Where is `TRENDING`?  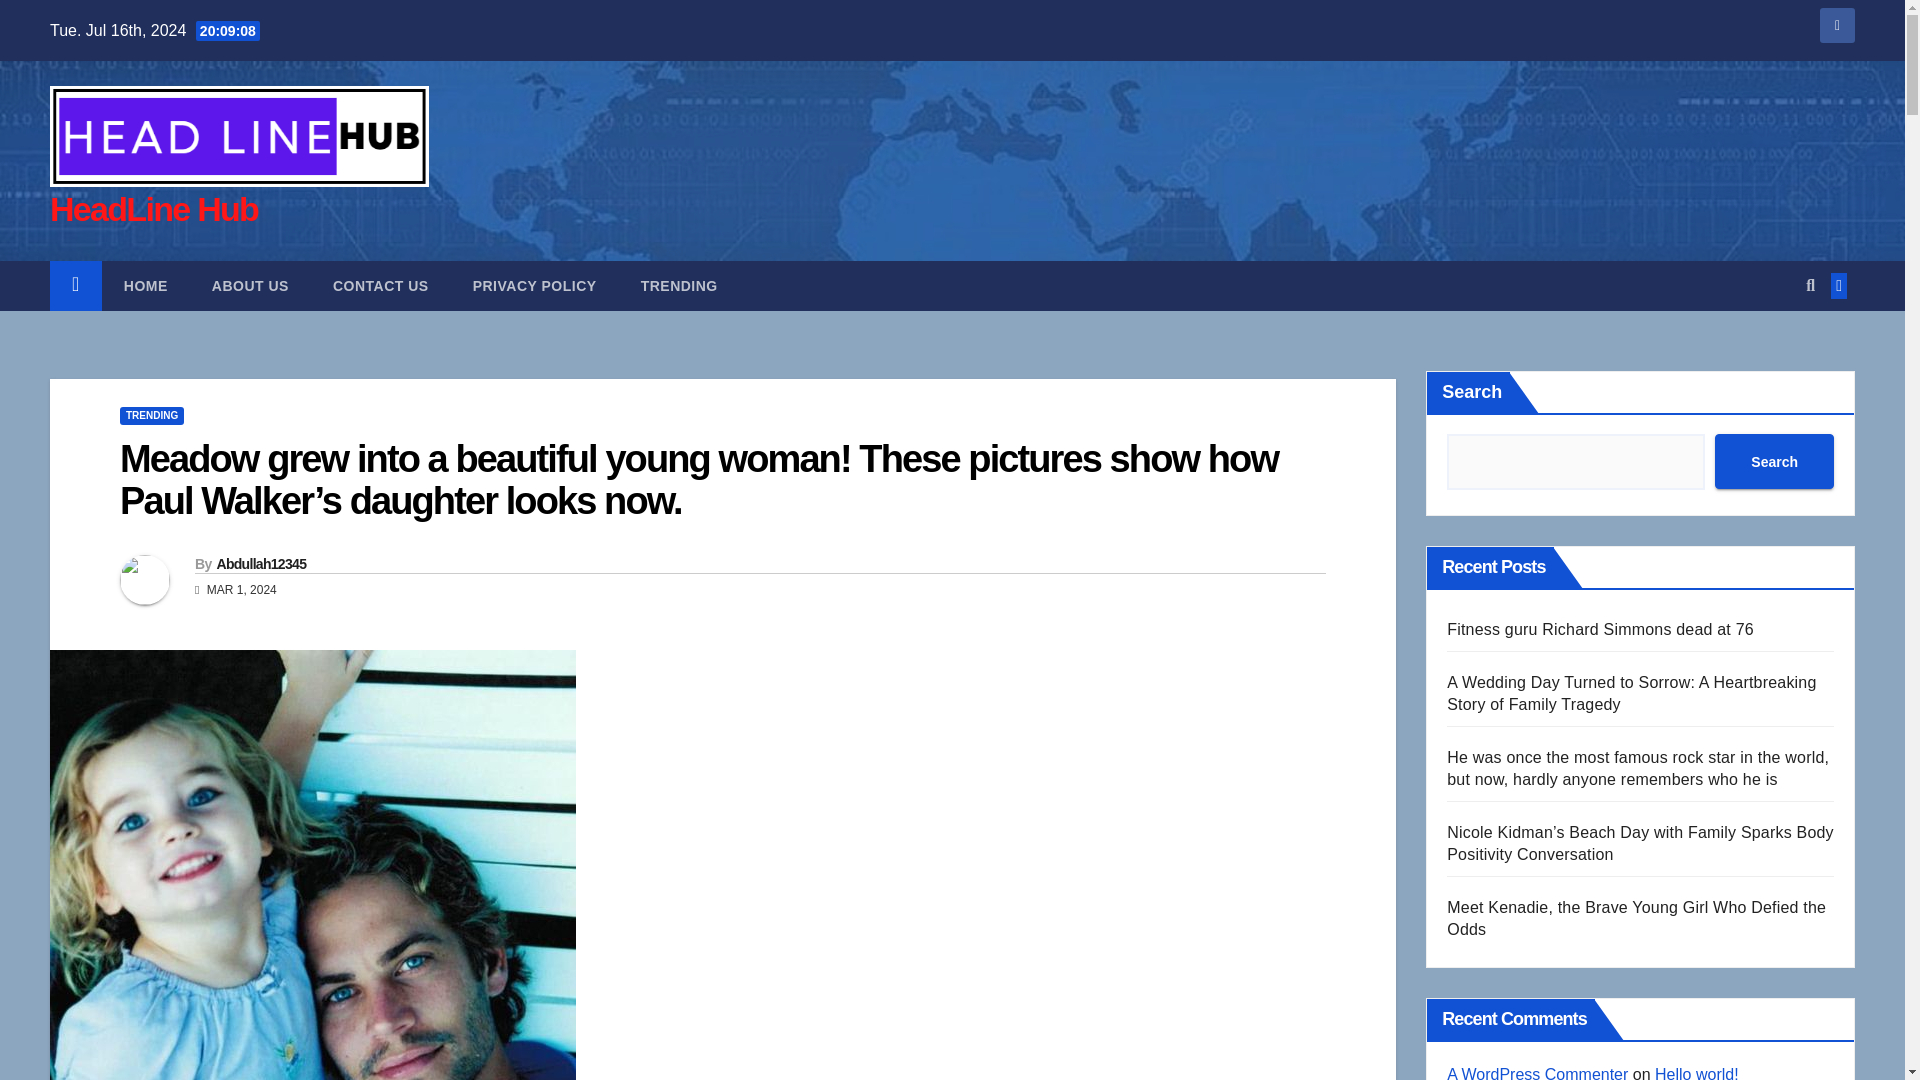 TRENDING is located at coordinates (678, 286).